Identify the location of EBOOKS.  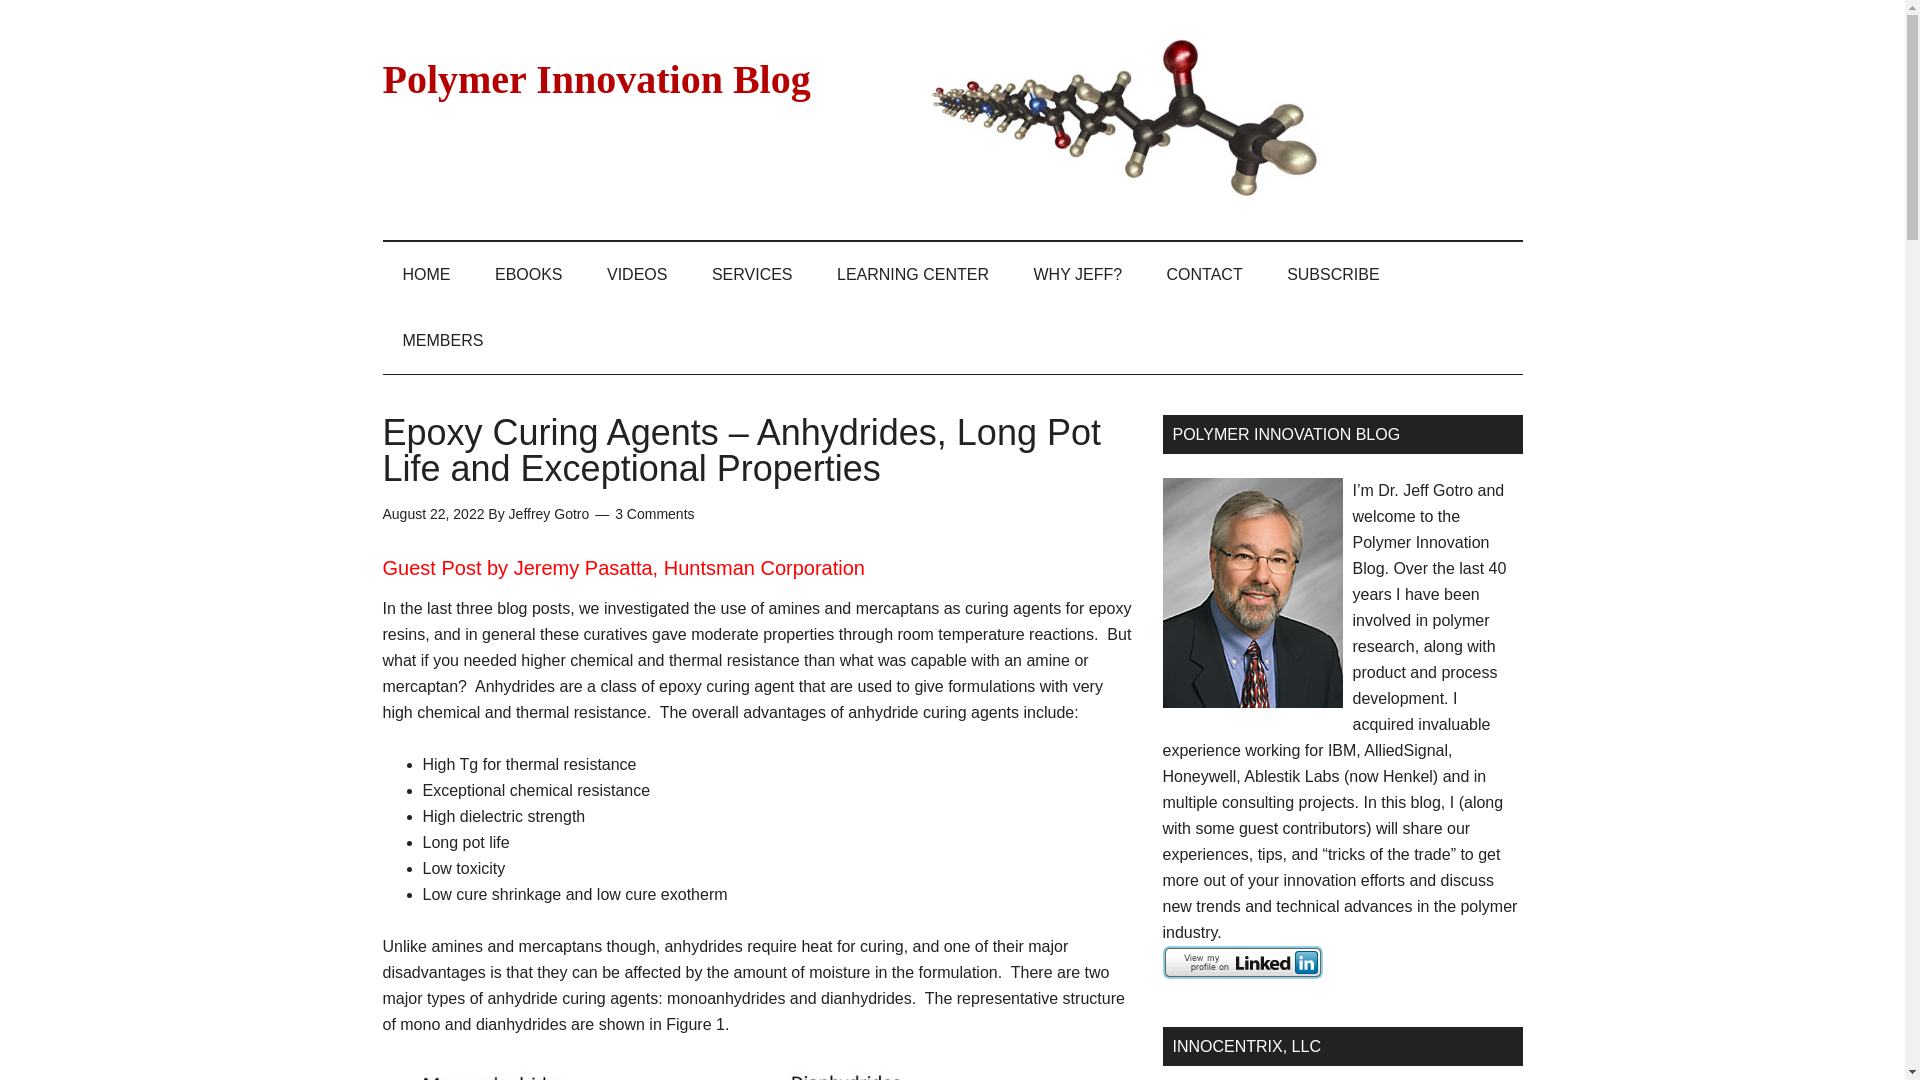
(528, 274).